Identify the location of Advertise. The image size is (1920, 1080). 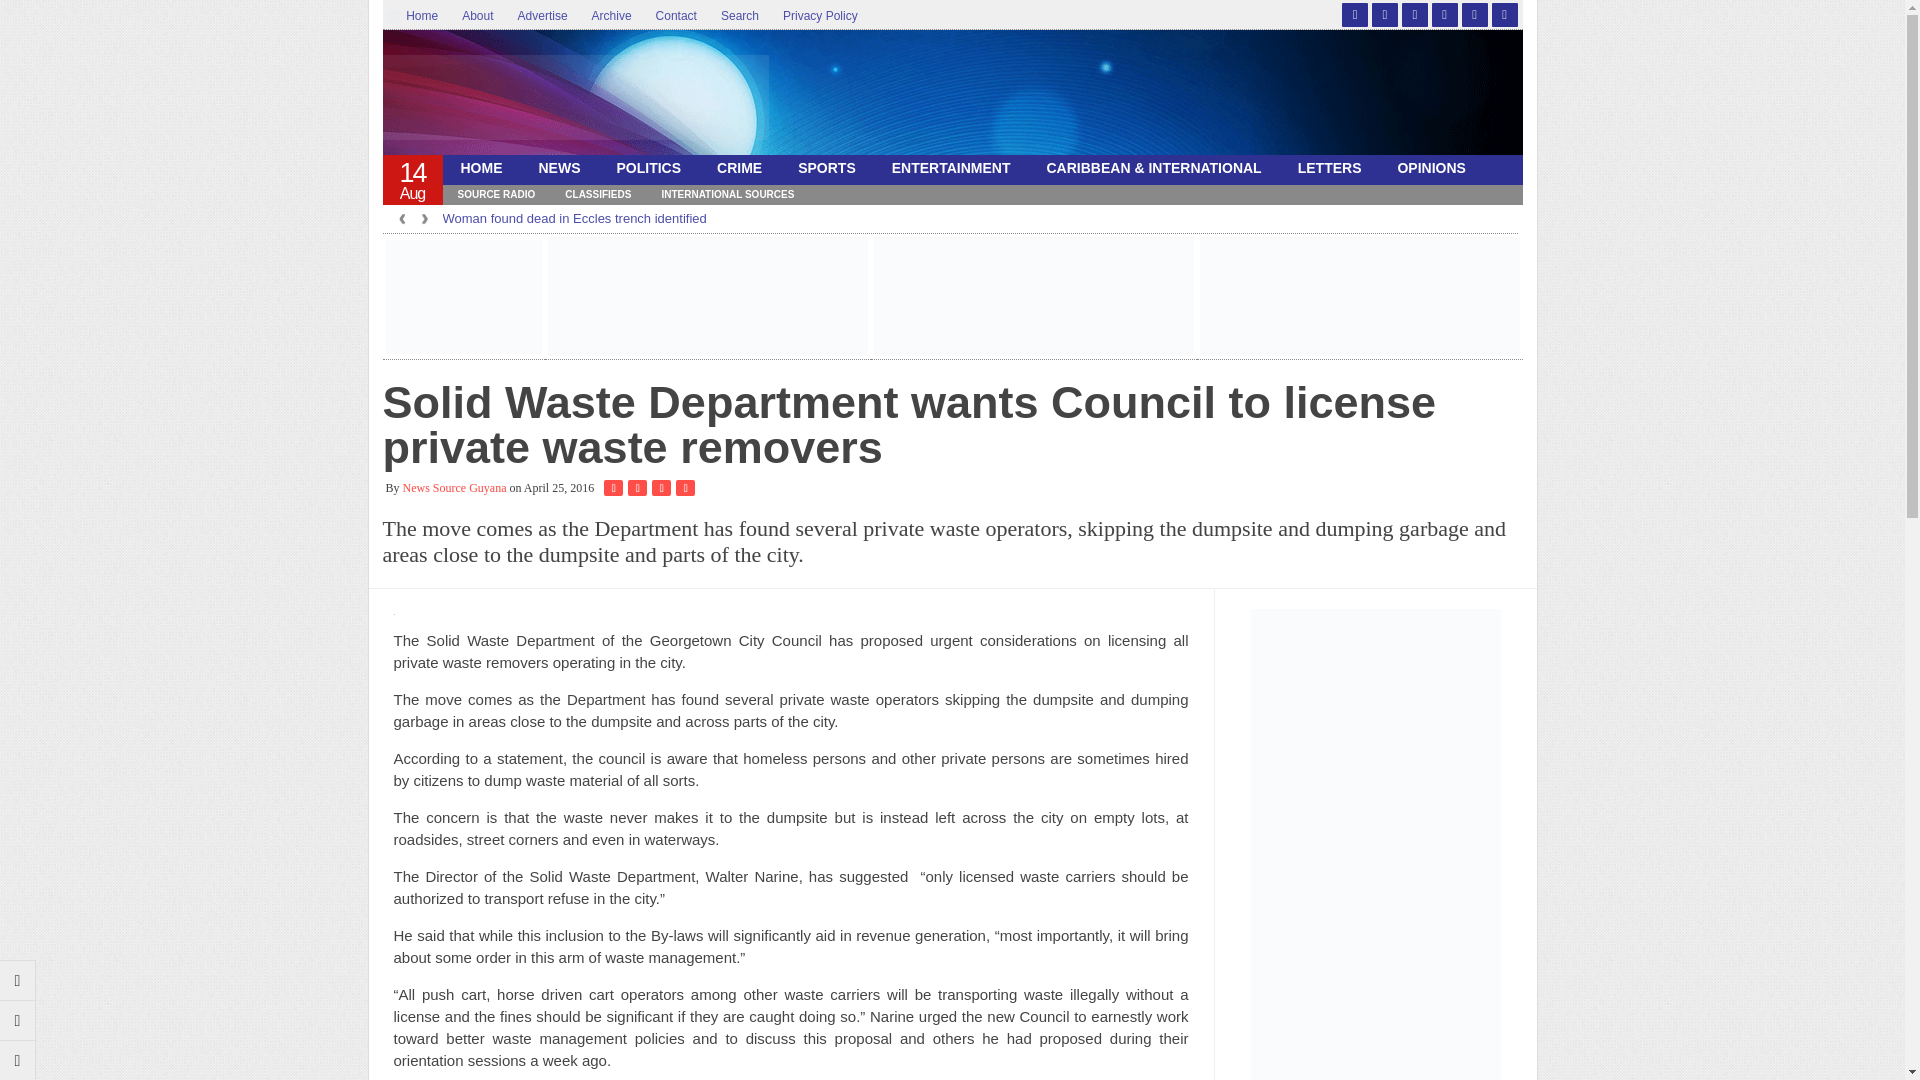
(542, 16).